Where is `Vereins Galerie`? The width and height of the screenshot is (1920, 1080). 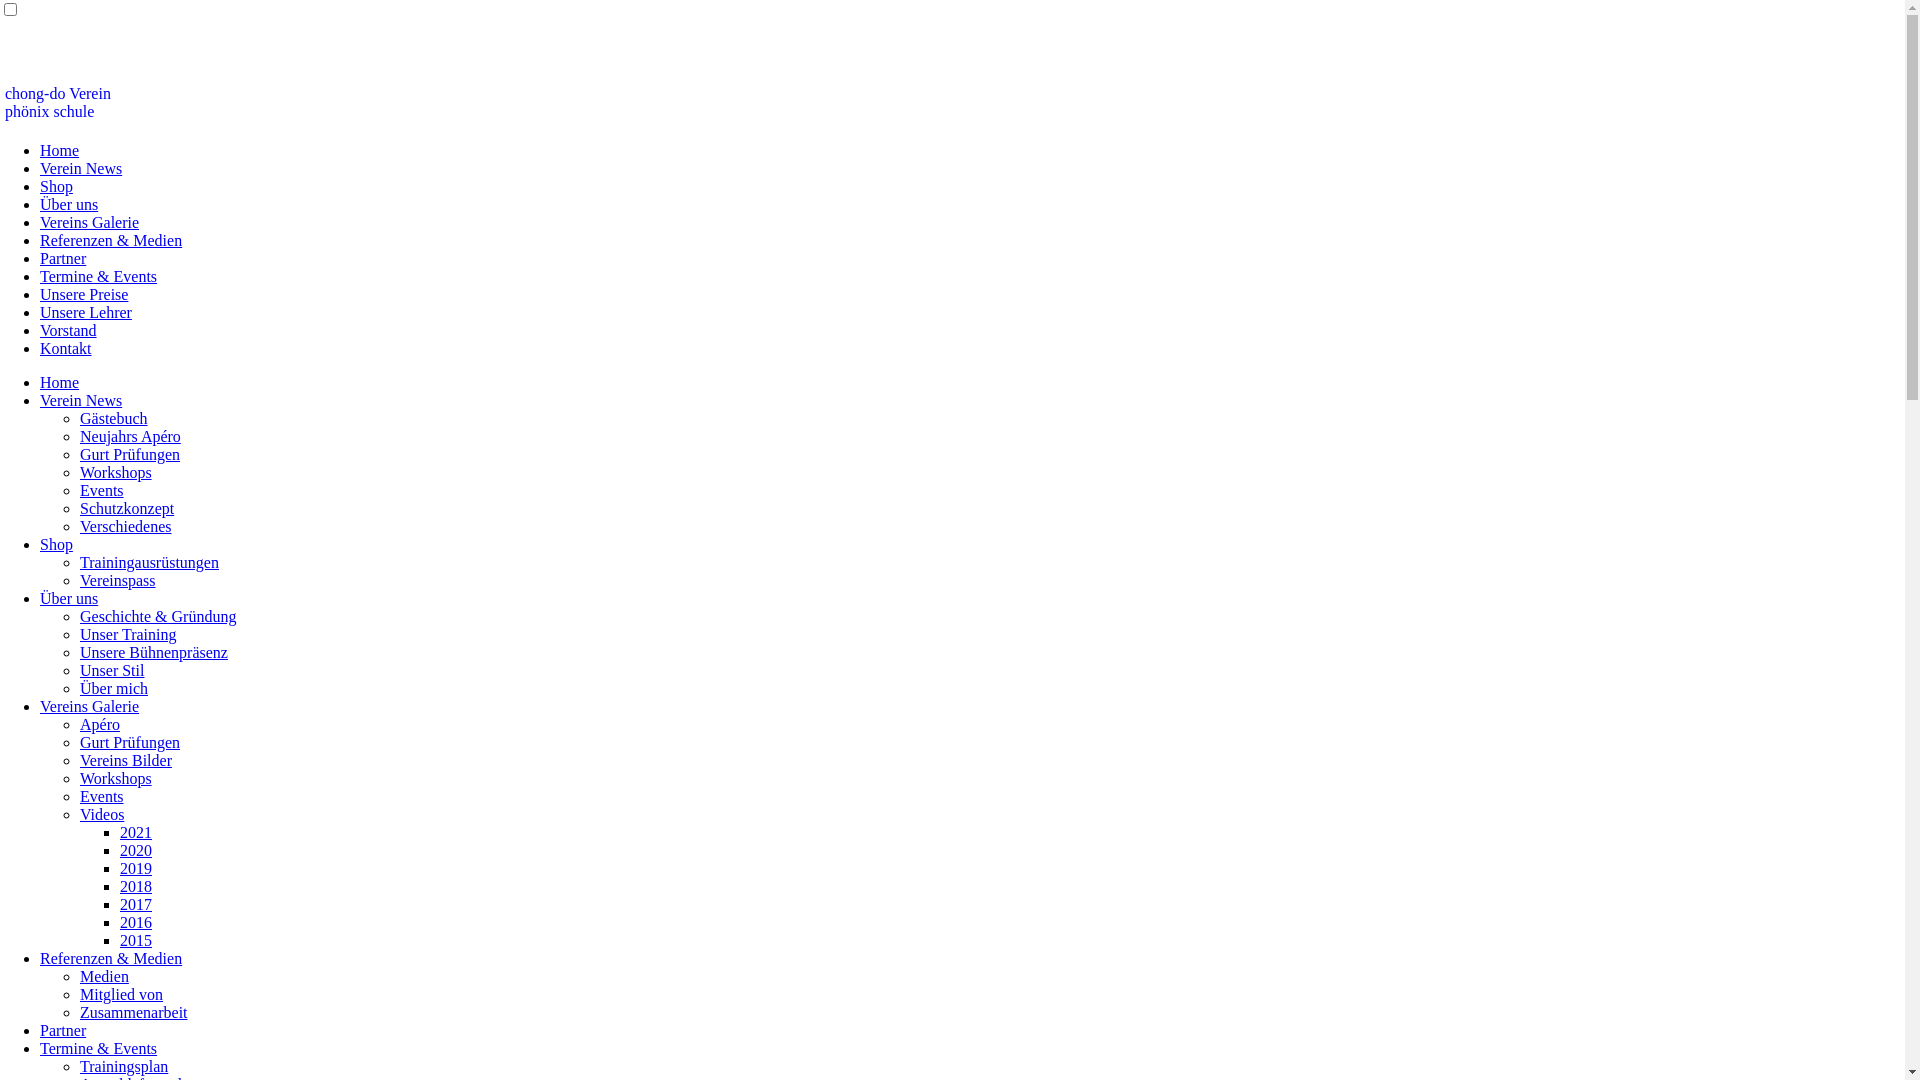
Vereins Galerie is located at coordinates (90, 222).